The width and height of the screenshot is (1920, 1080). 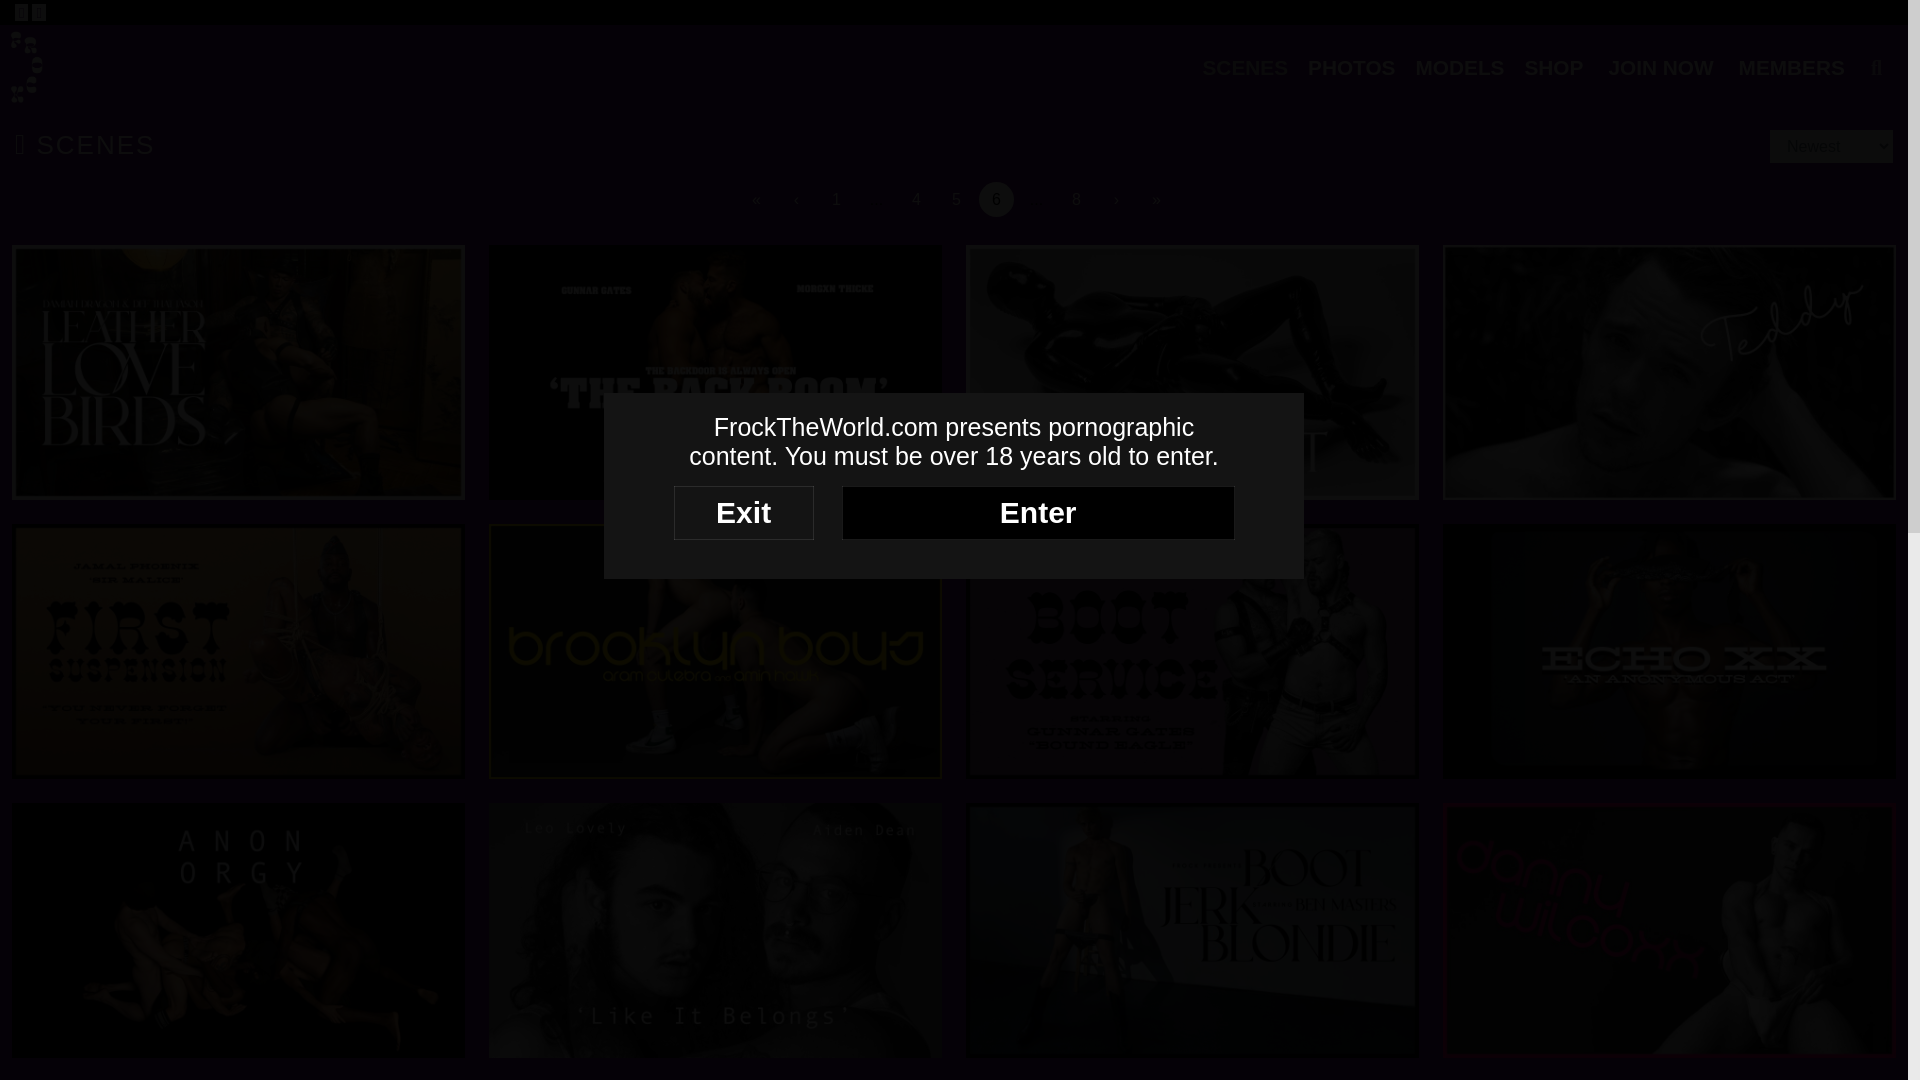 I want to click on 4, so click(x=916, y=200).